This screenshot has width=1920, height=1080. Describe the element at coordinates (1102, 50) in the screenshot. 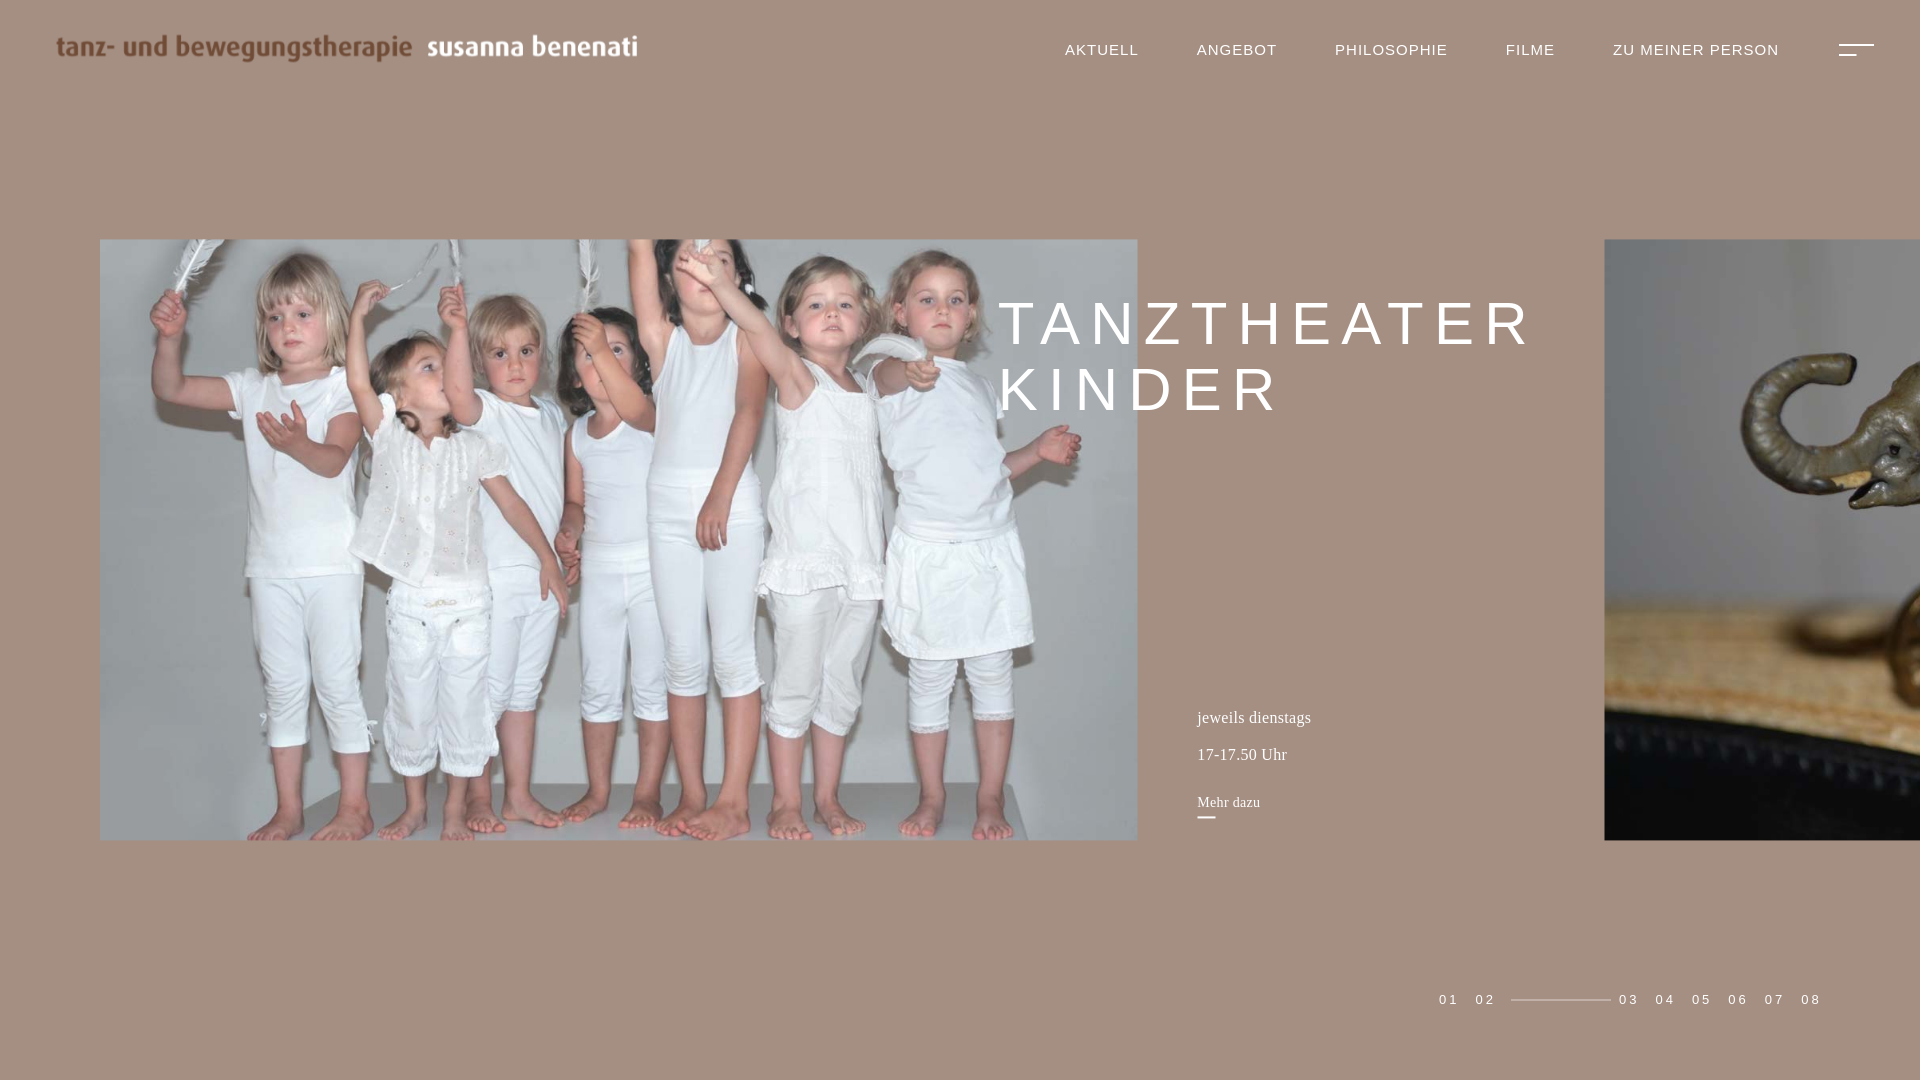

I see `AKTUELL` at that location.